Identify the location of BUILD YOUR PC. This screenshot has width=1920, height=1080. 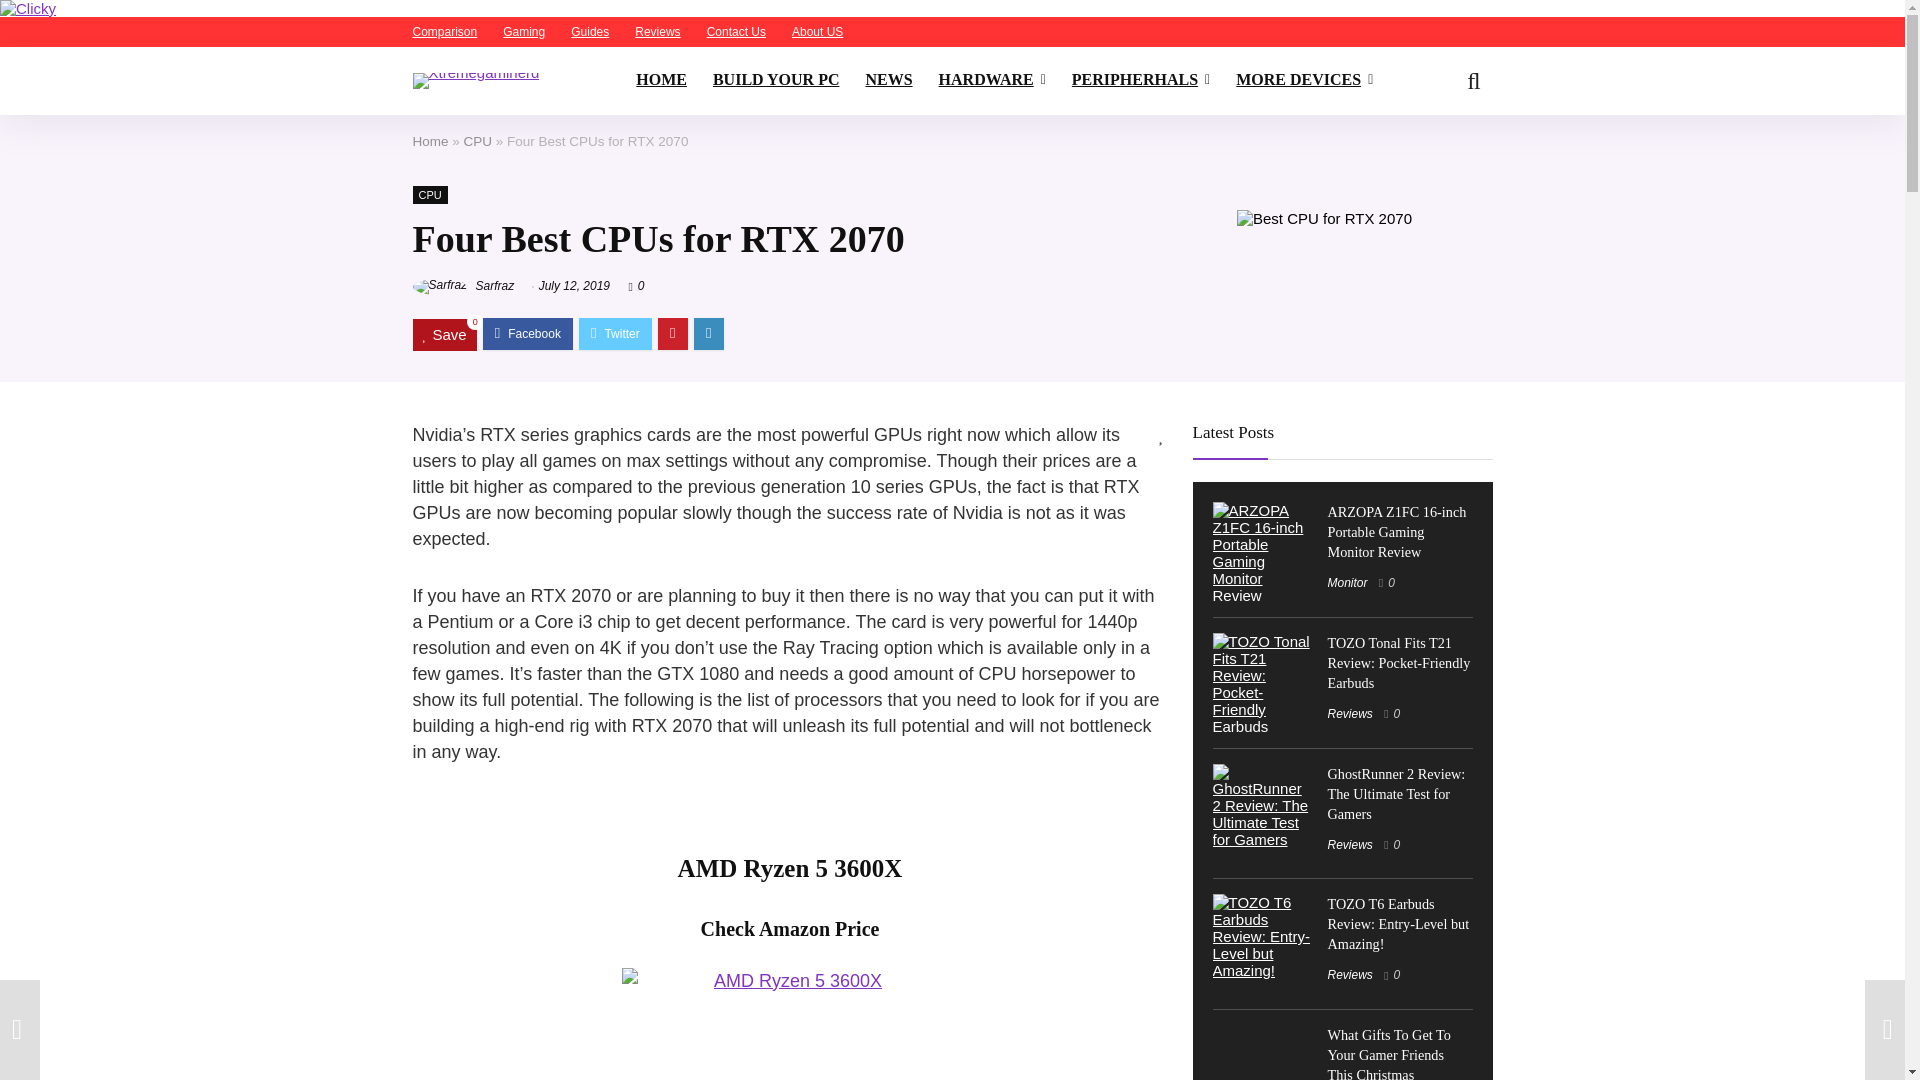
(776, 80).